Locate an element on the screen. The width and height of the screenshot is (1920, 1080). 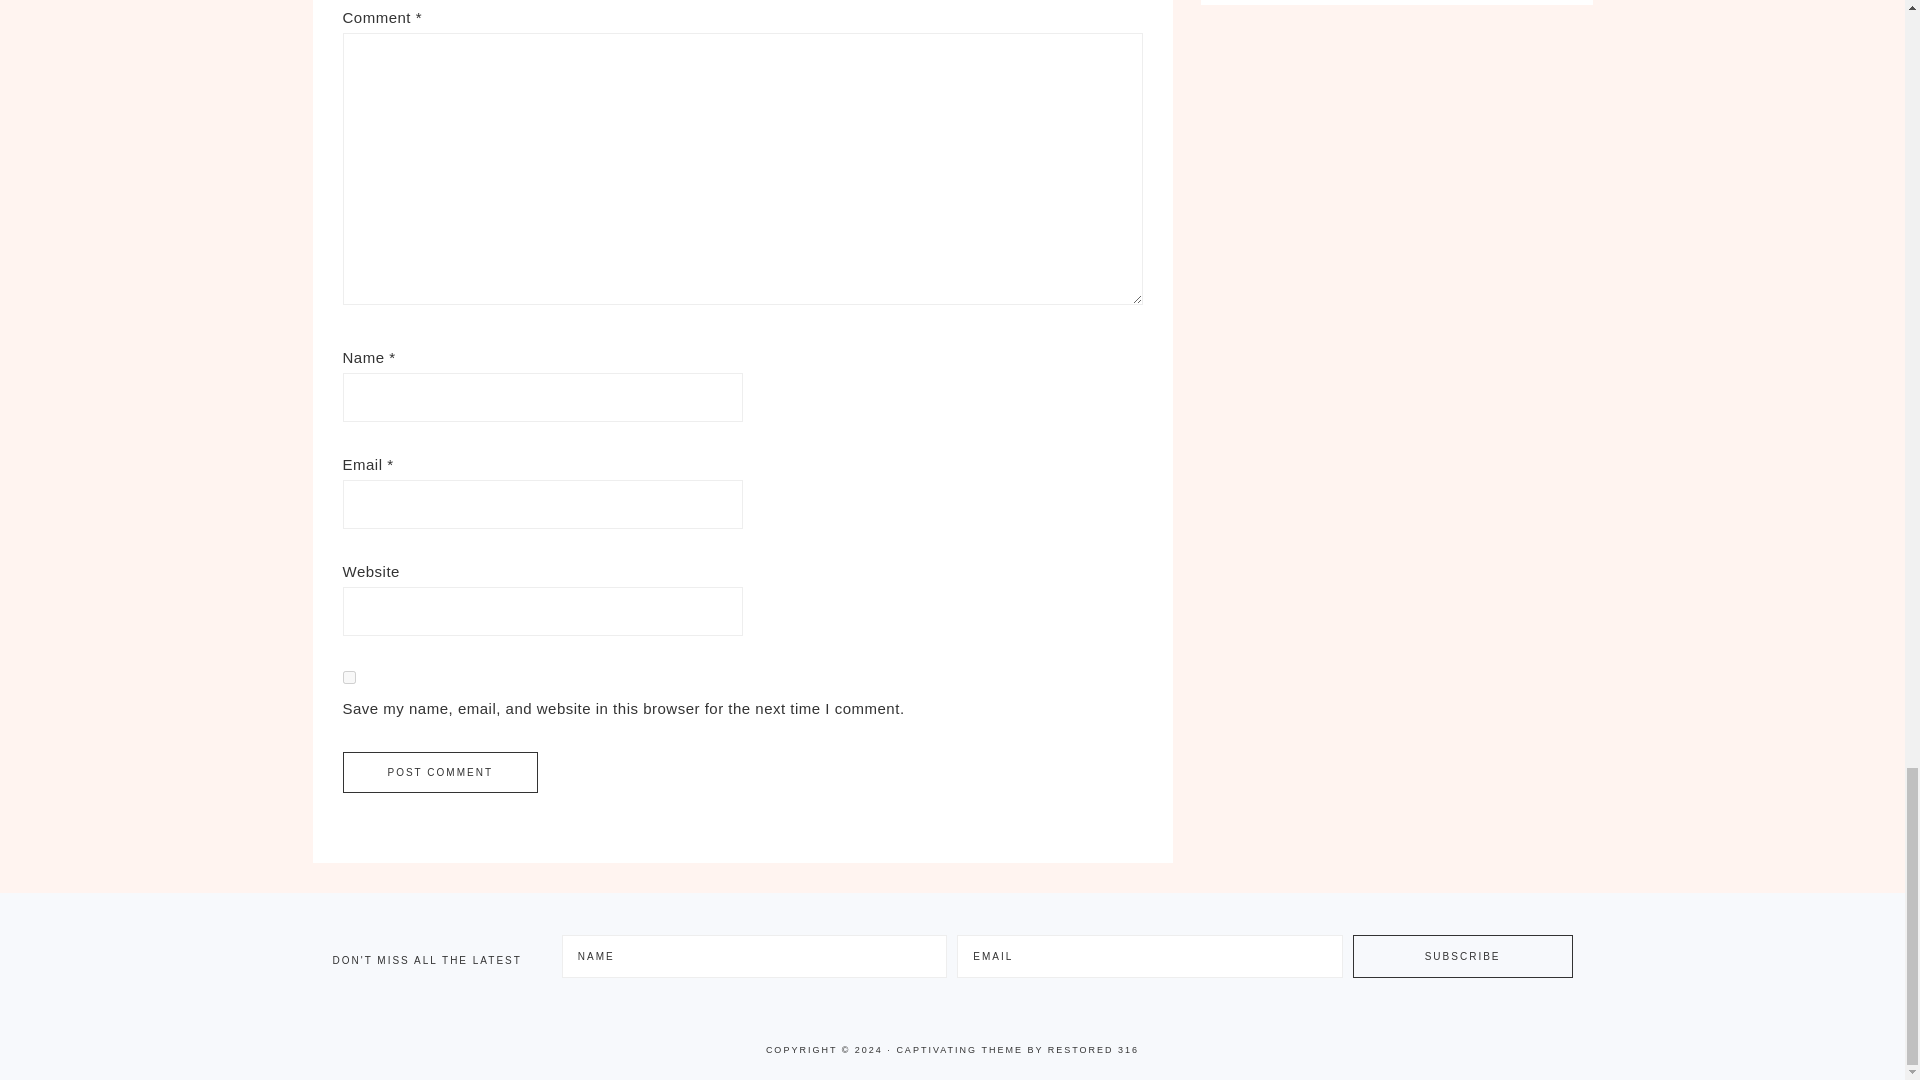
Subscribe is located at coordinates (1462, 956).